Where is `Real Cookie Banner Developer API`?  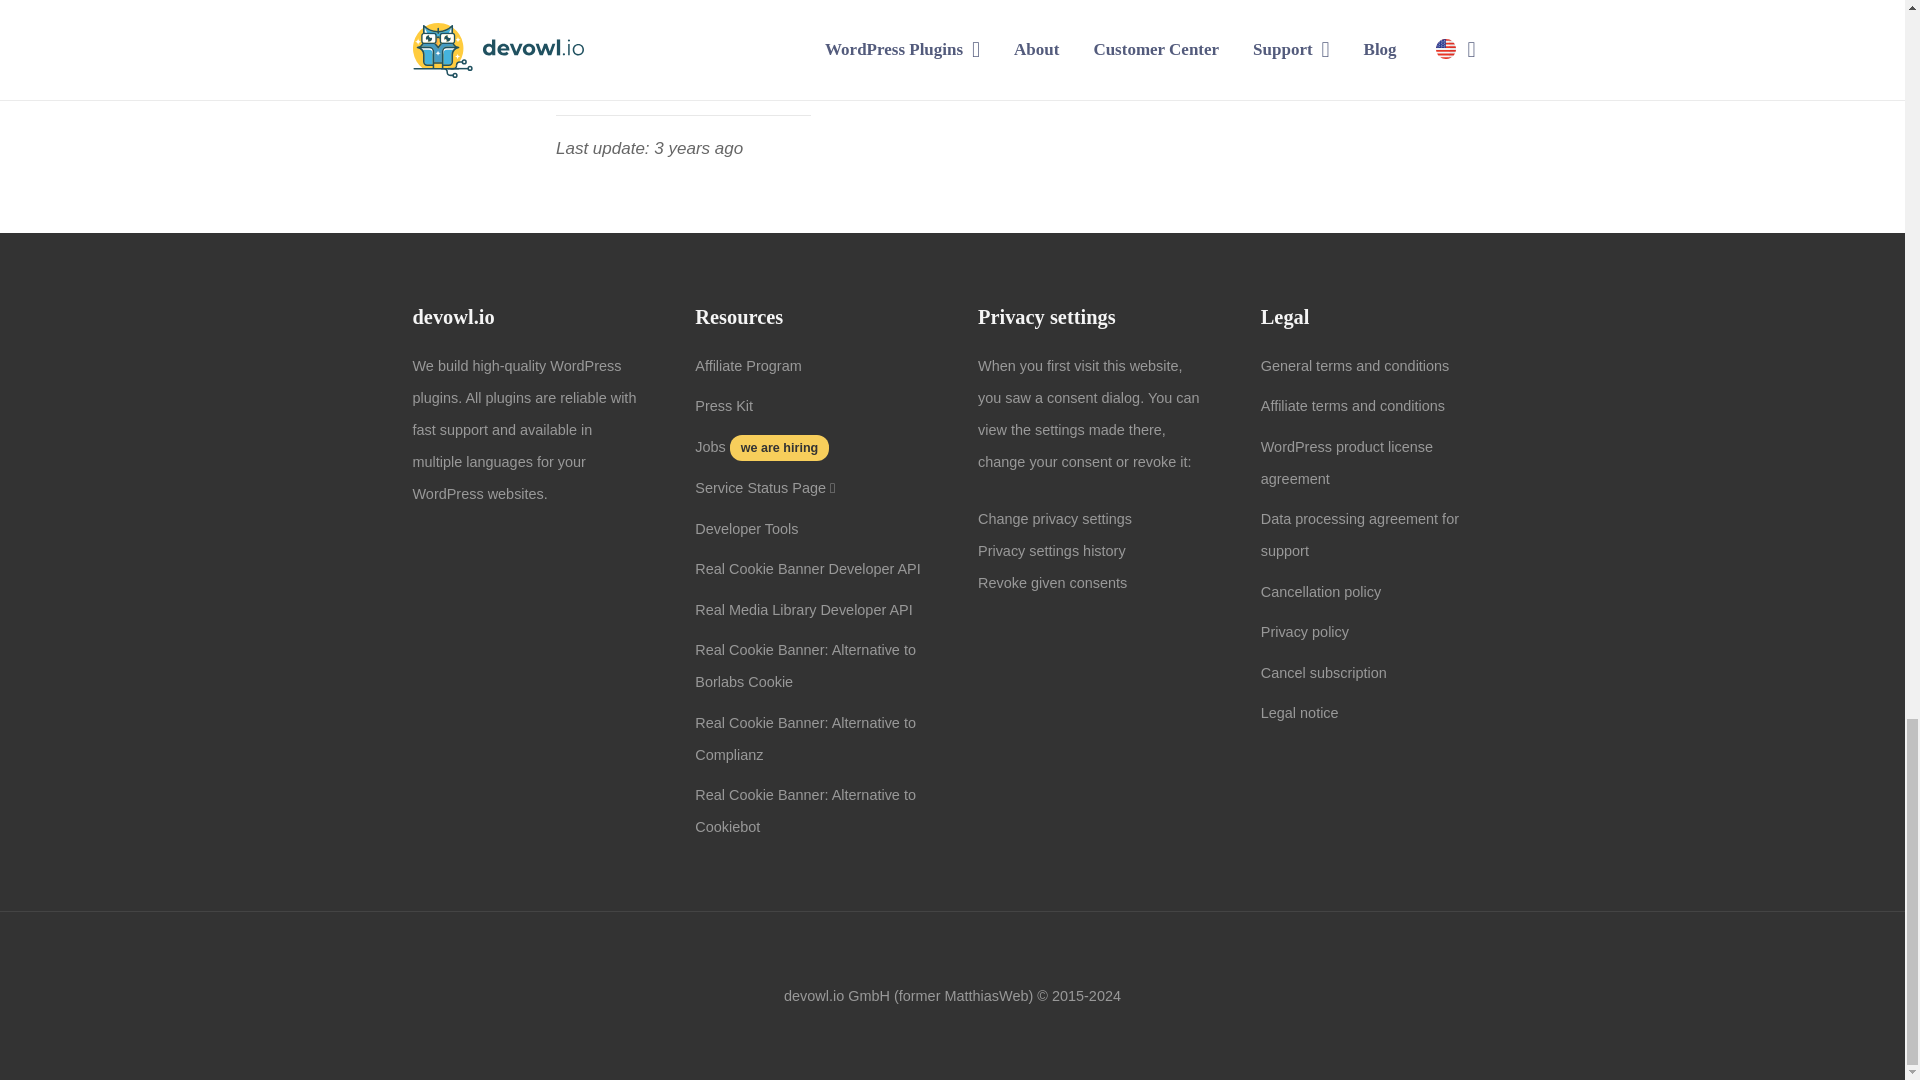
Real Cookie Banner Developer API is located at coordinates (808, 568).